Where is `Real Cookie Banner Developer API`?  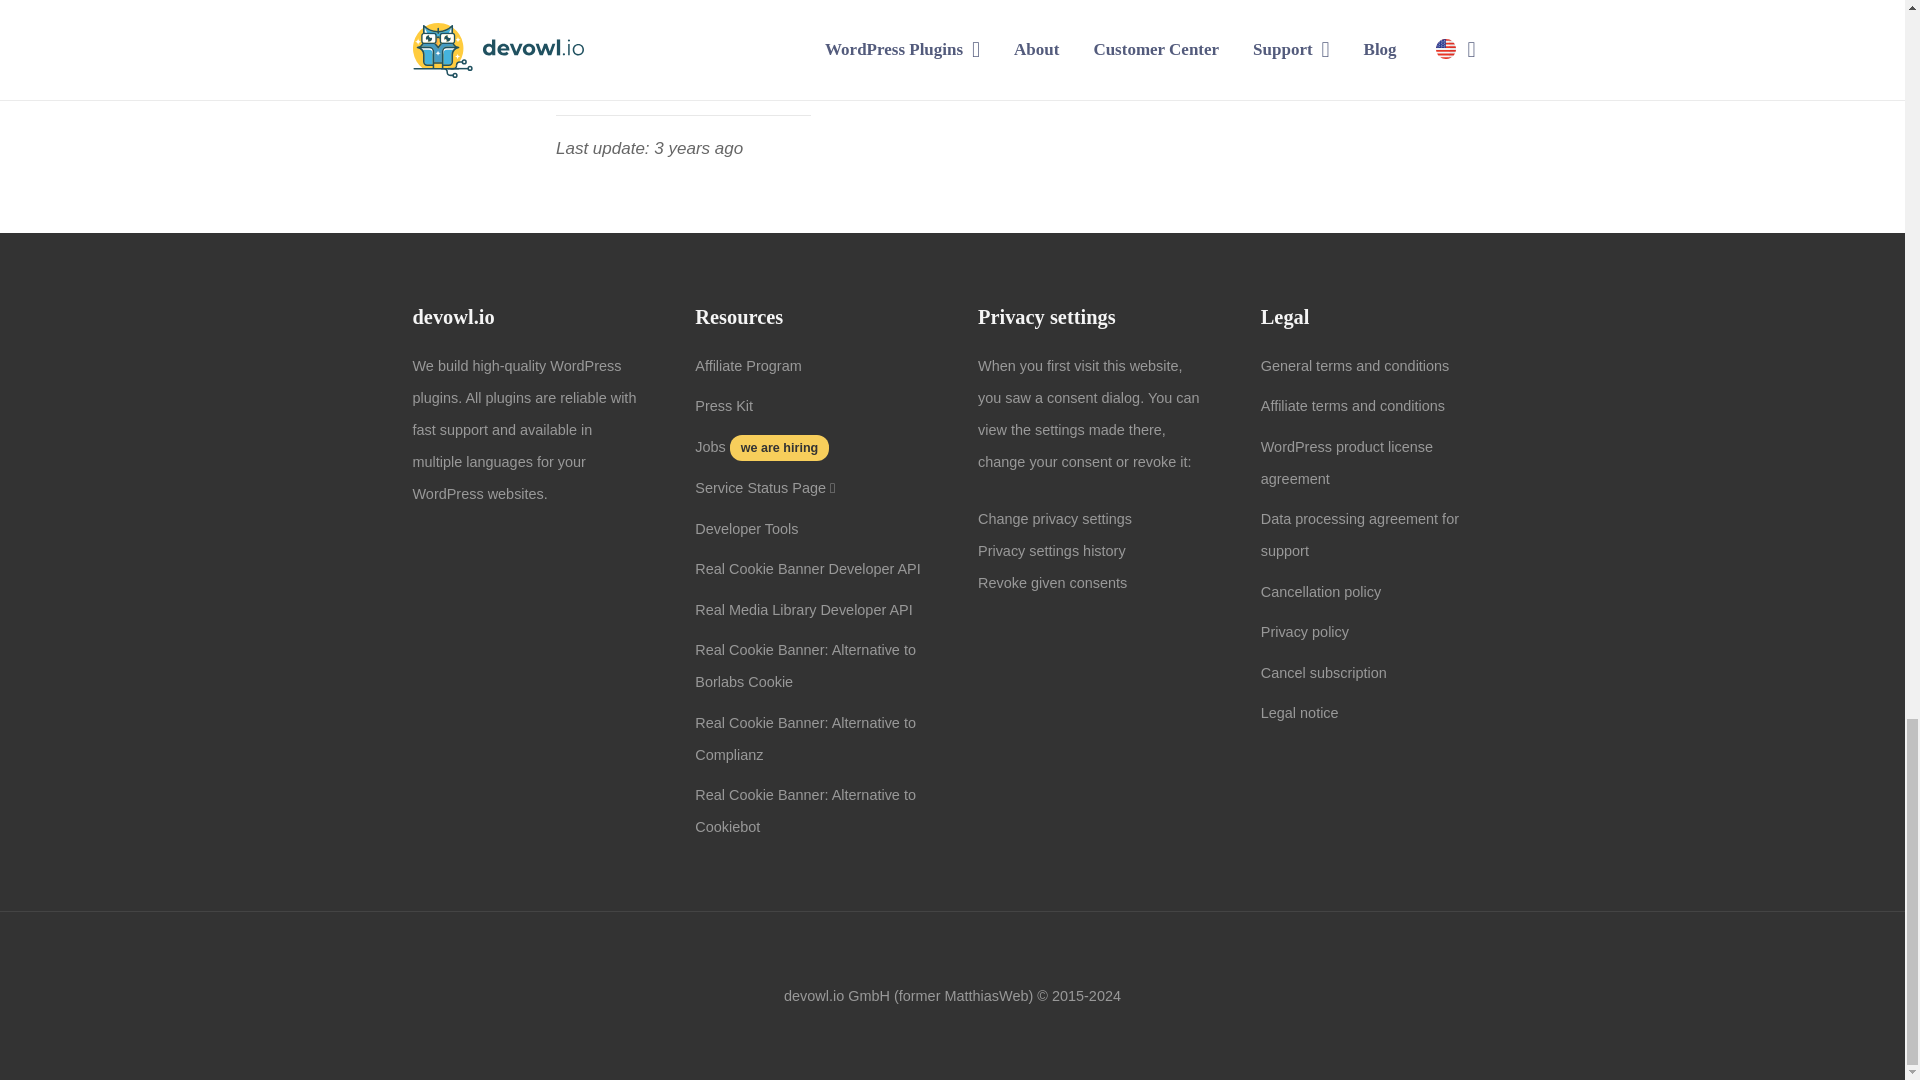
Real Cookie Banner Developer API is located at coordinates (808, 568).